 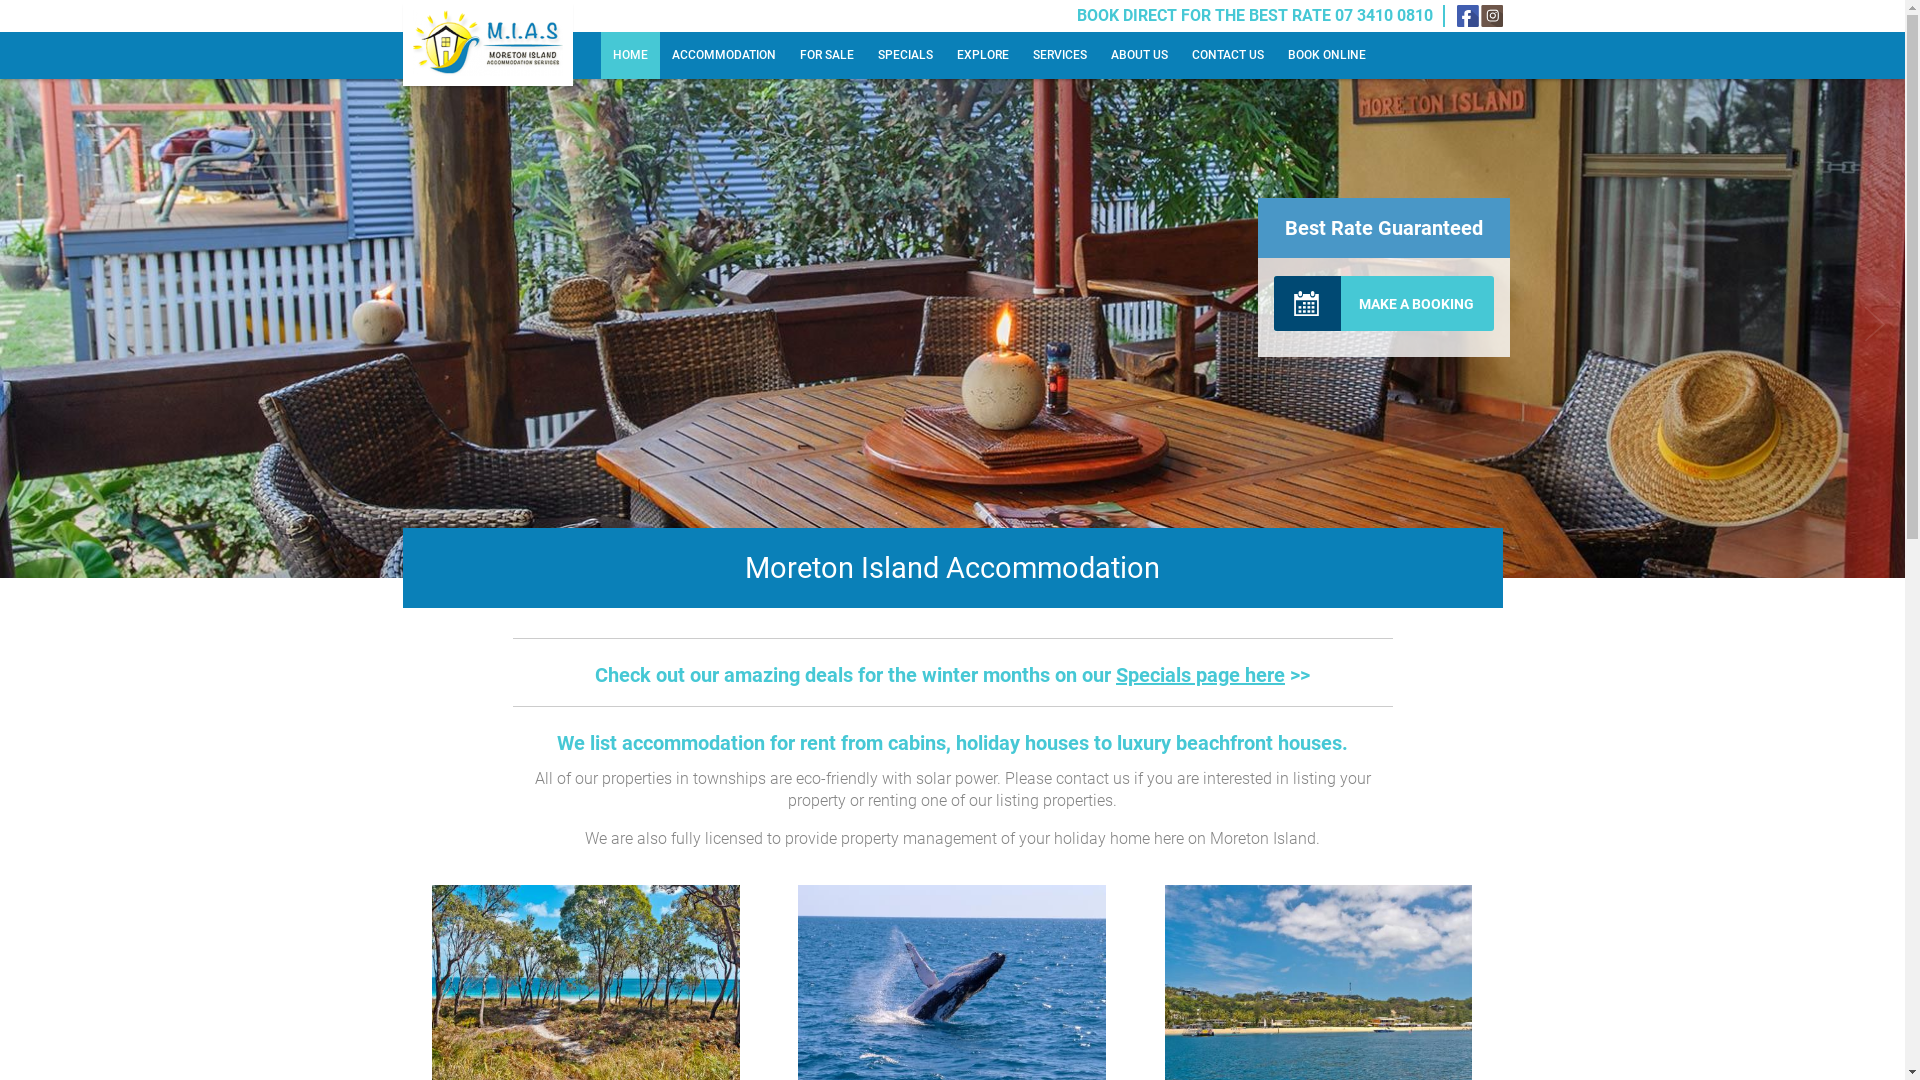 I want to click on ABOUT US, so click(x=1138, y=56).